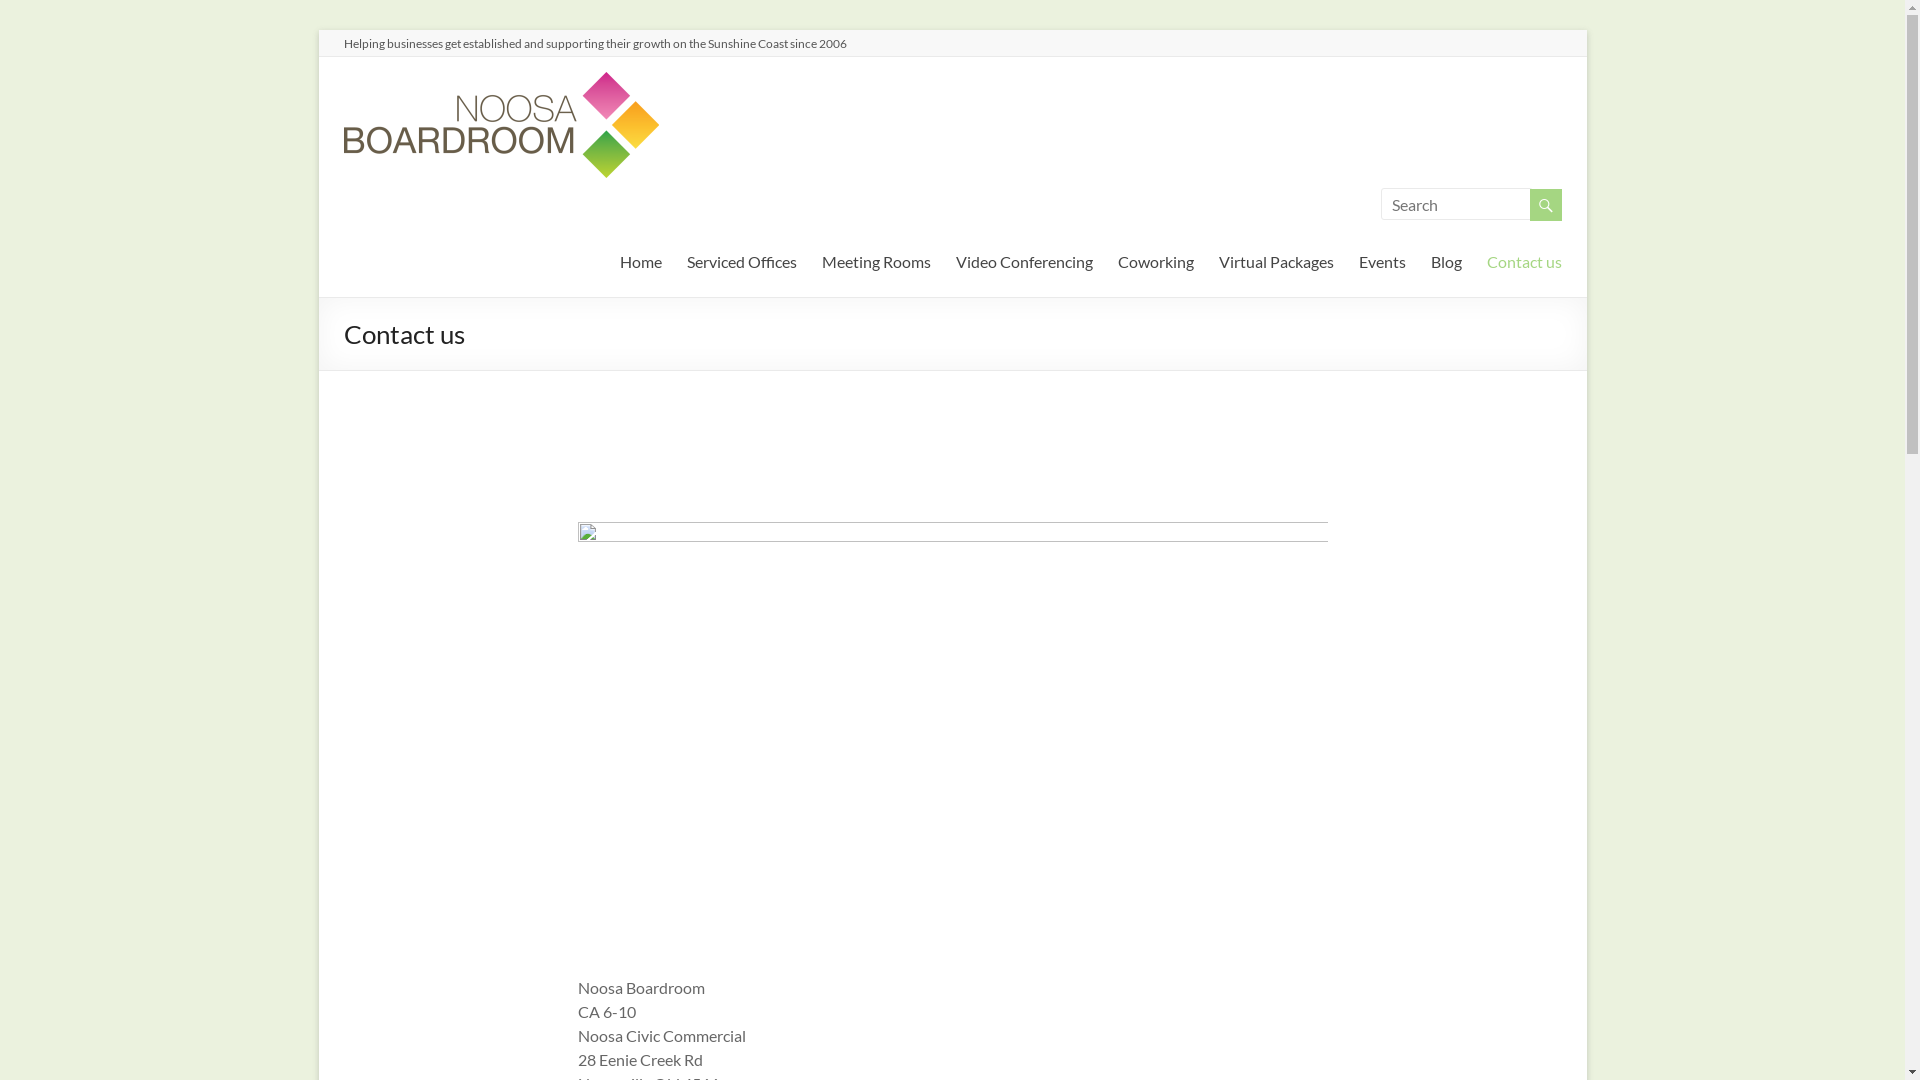 The height and width of the screenshot is (1080, 1920). Describe the element at coordinates (1024, 259) in the screenshot. I see `Video Conferencing` at that location.